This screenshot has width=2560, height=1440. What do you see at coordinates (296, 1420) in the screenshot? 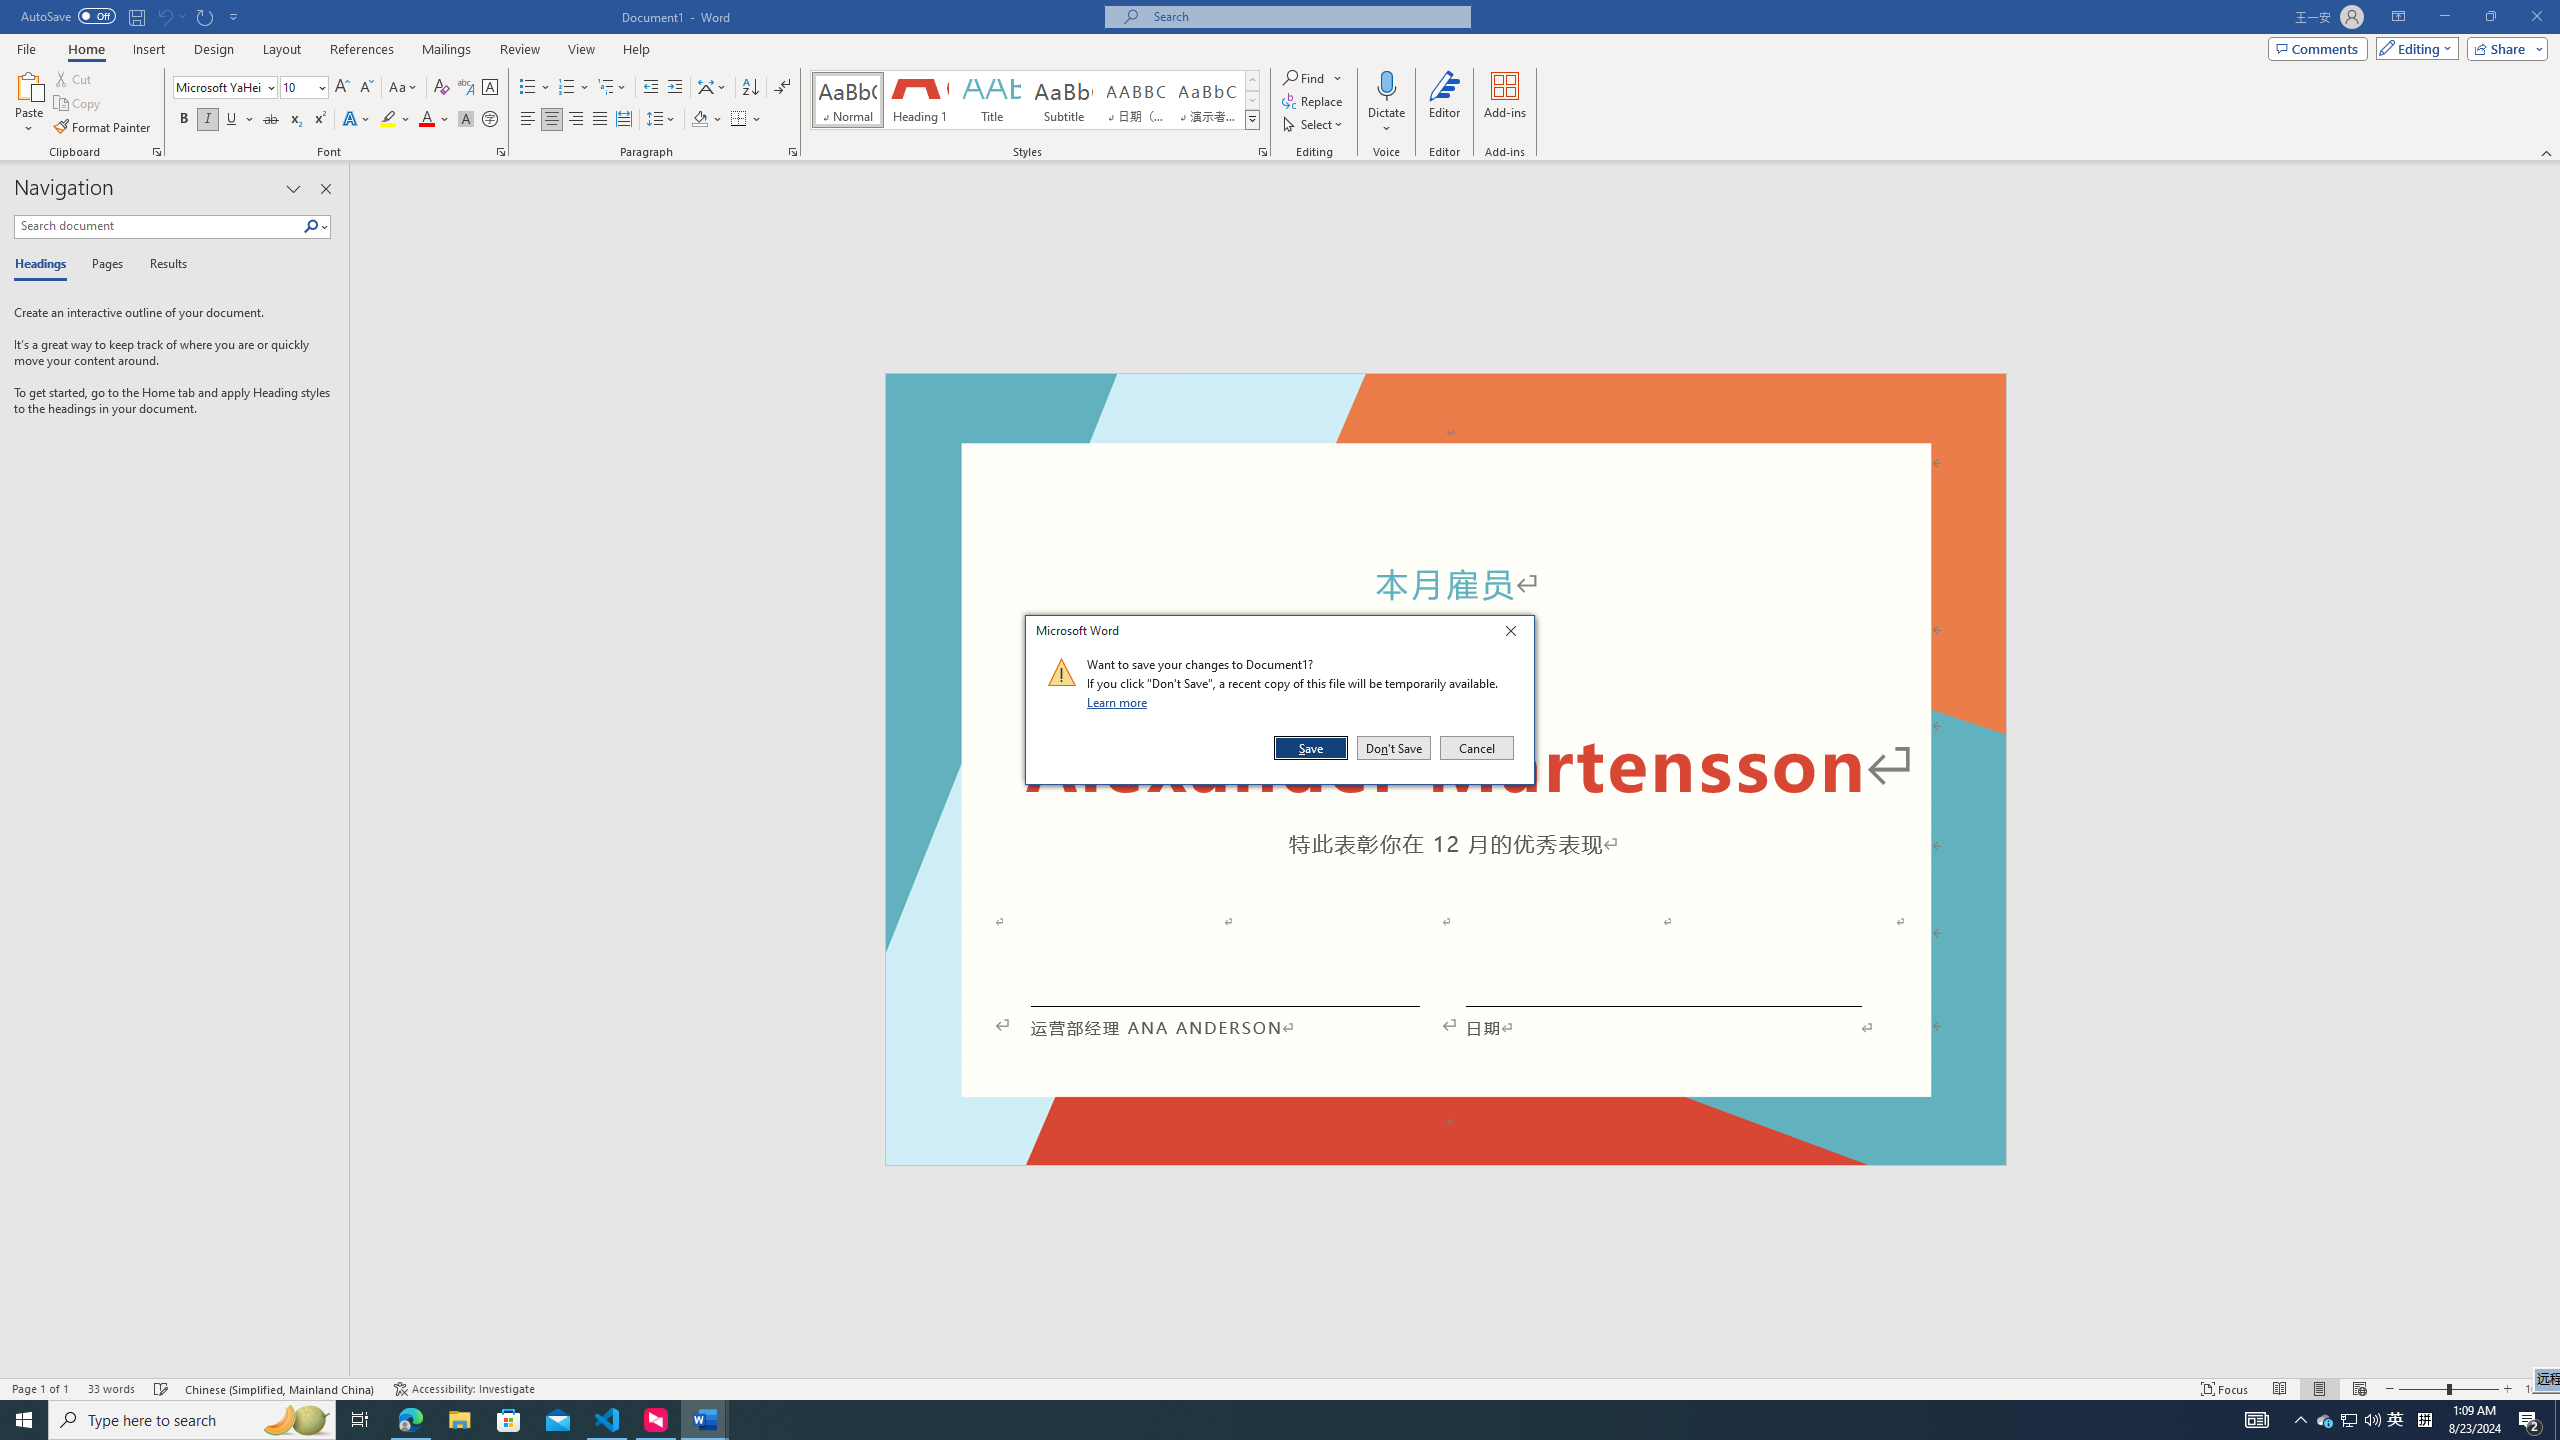
I see `Search highlights icon opens search home window` at bounding box center [296, 1420].